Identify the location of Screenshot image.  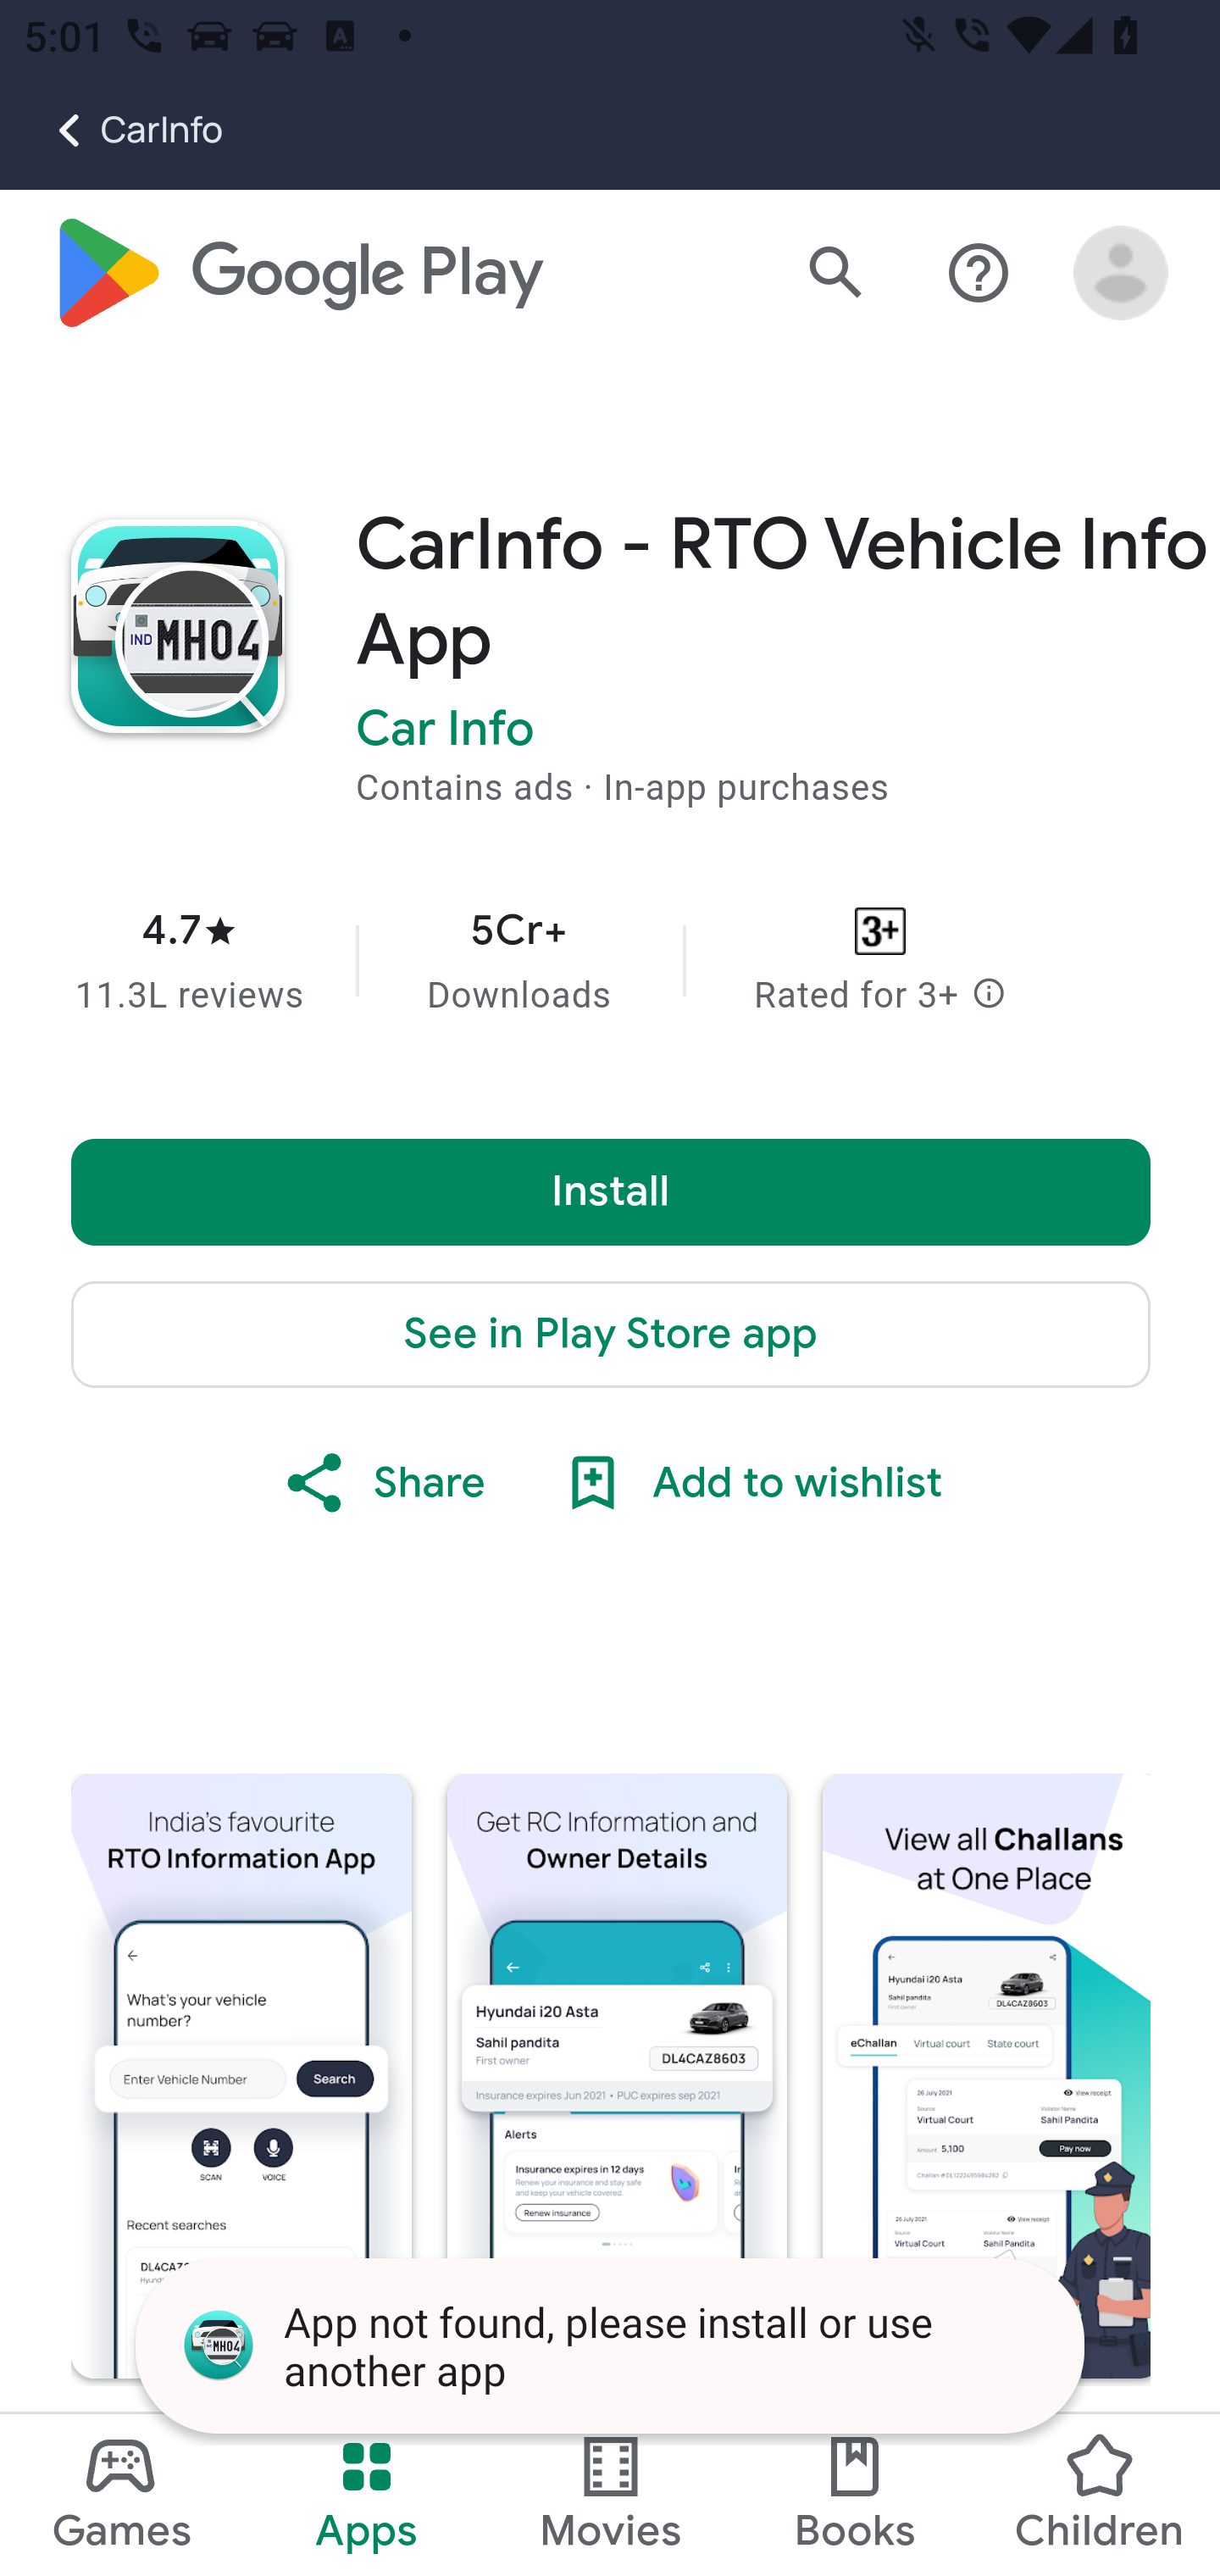
(986, 2076).